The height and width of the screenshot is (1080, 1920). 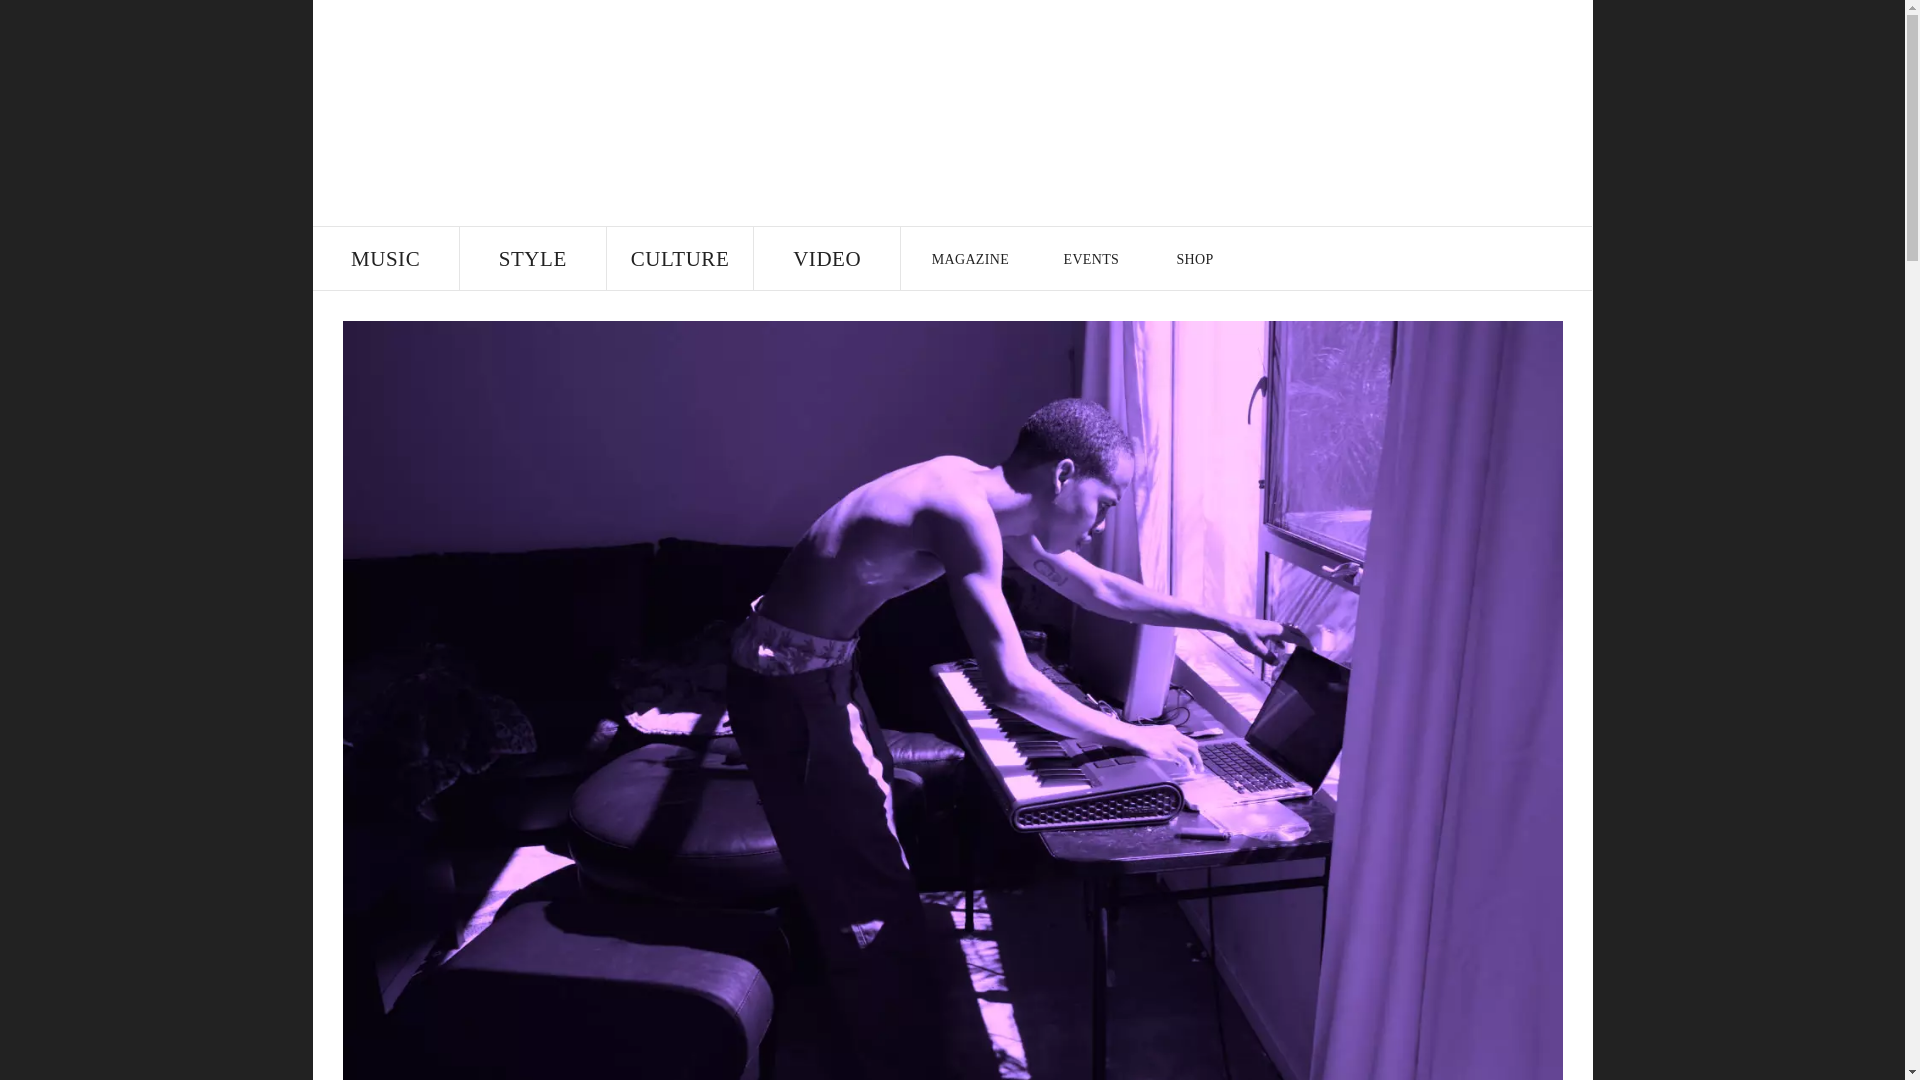 I want to click on CULTURE, so click(x=679, y=258).